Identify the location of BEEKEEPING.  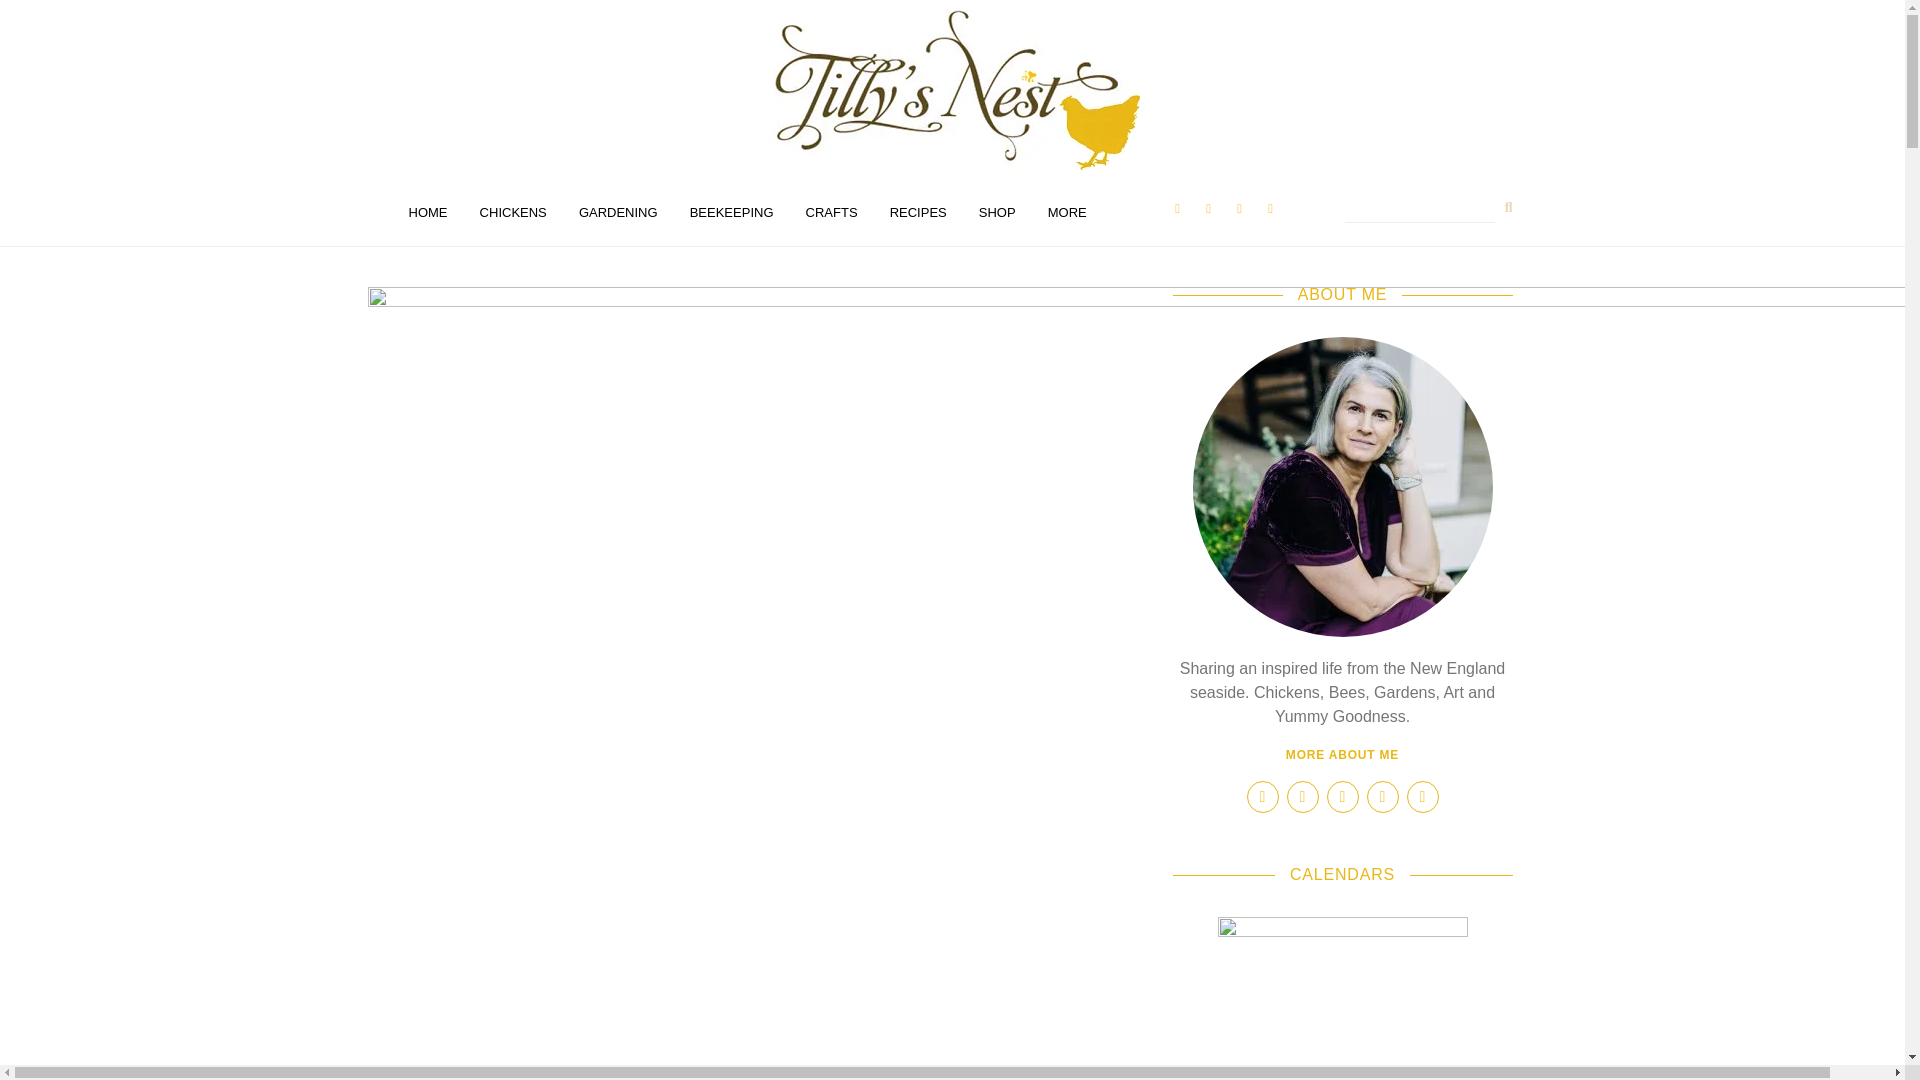
(731, 213).